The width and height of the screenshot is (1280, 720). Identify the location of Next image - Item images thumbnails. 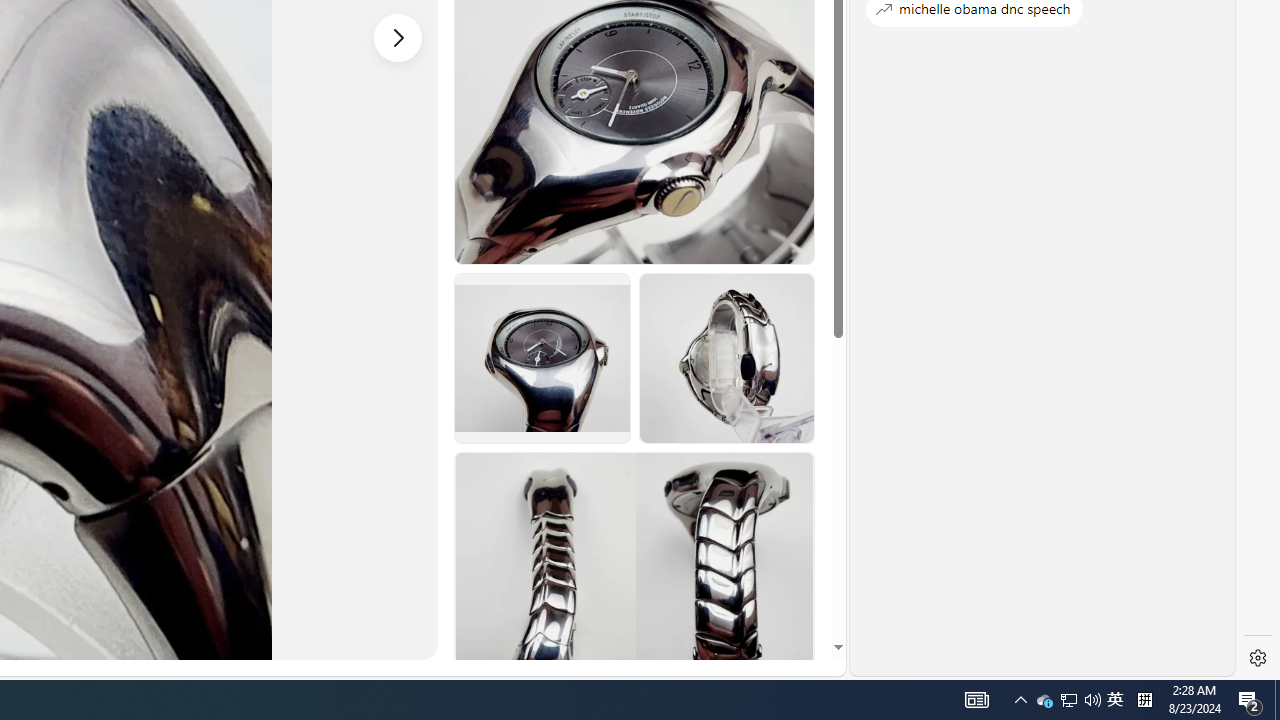
(398, 37).